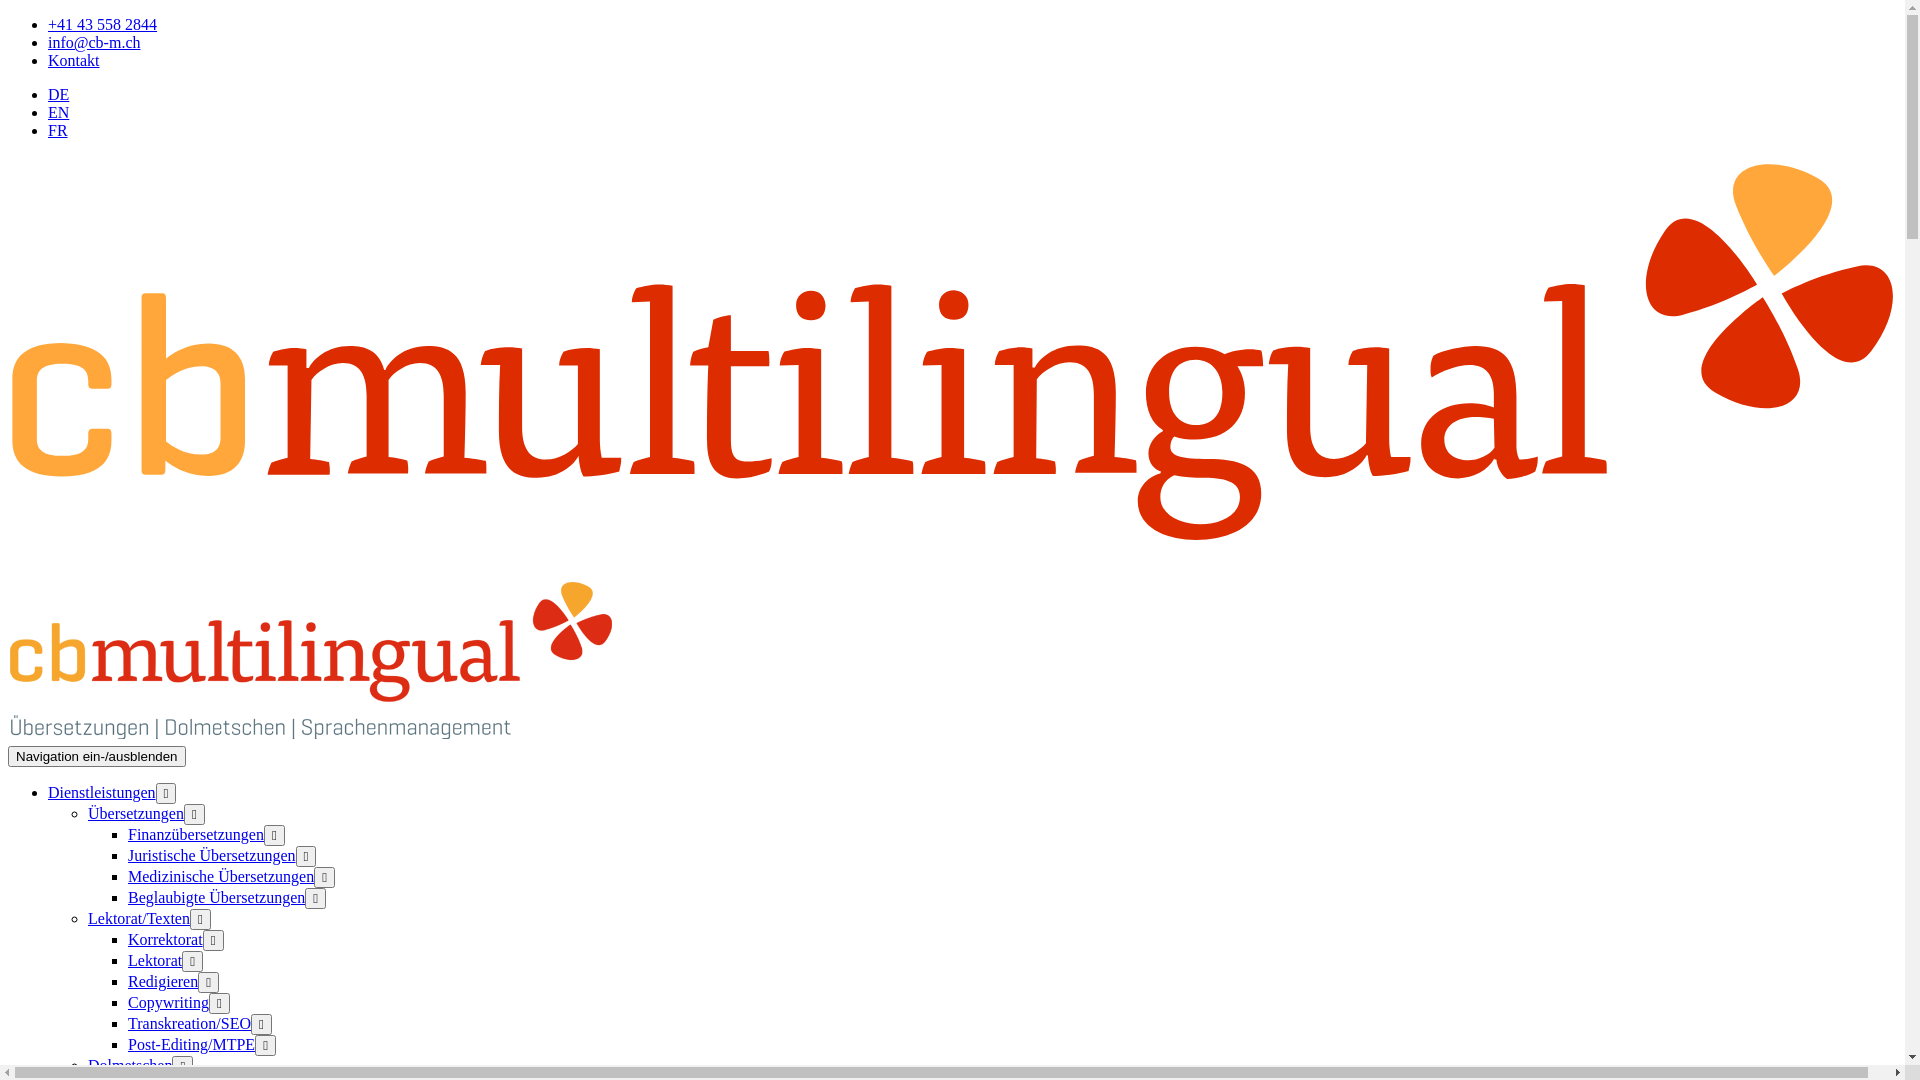 The image size is (1920, 1080). Describe the element at coordinates (155, 960) in the screenshot. I see `Lektorat` at that location.